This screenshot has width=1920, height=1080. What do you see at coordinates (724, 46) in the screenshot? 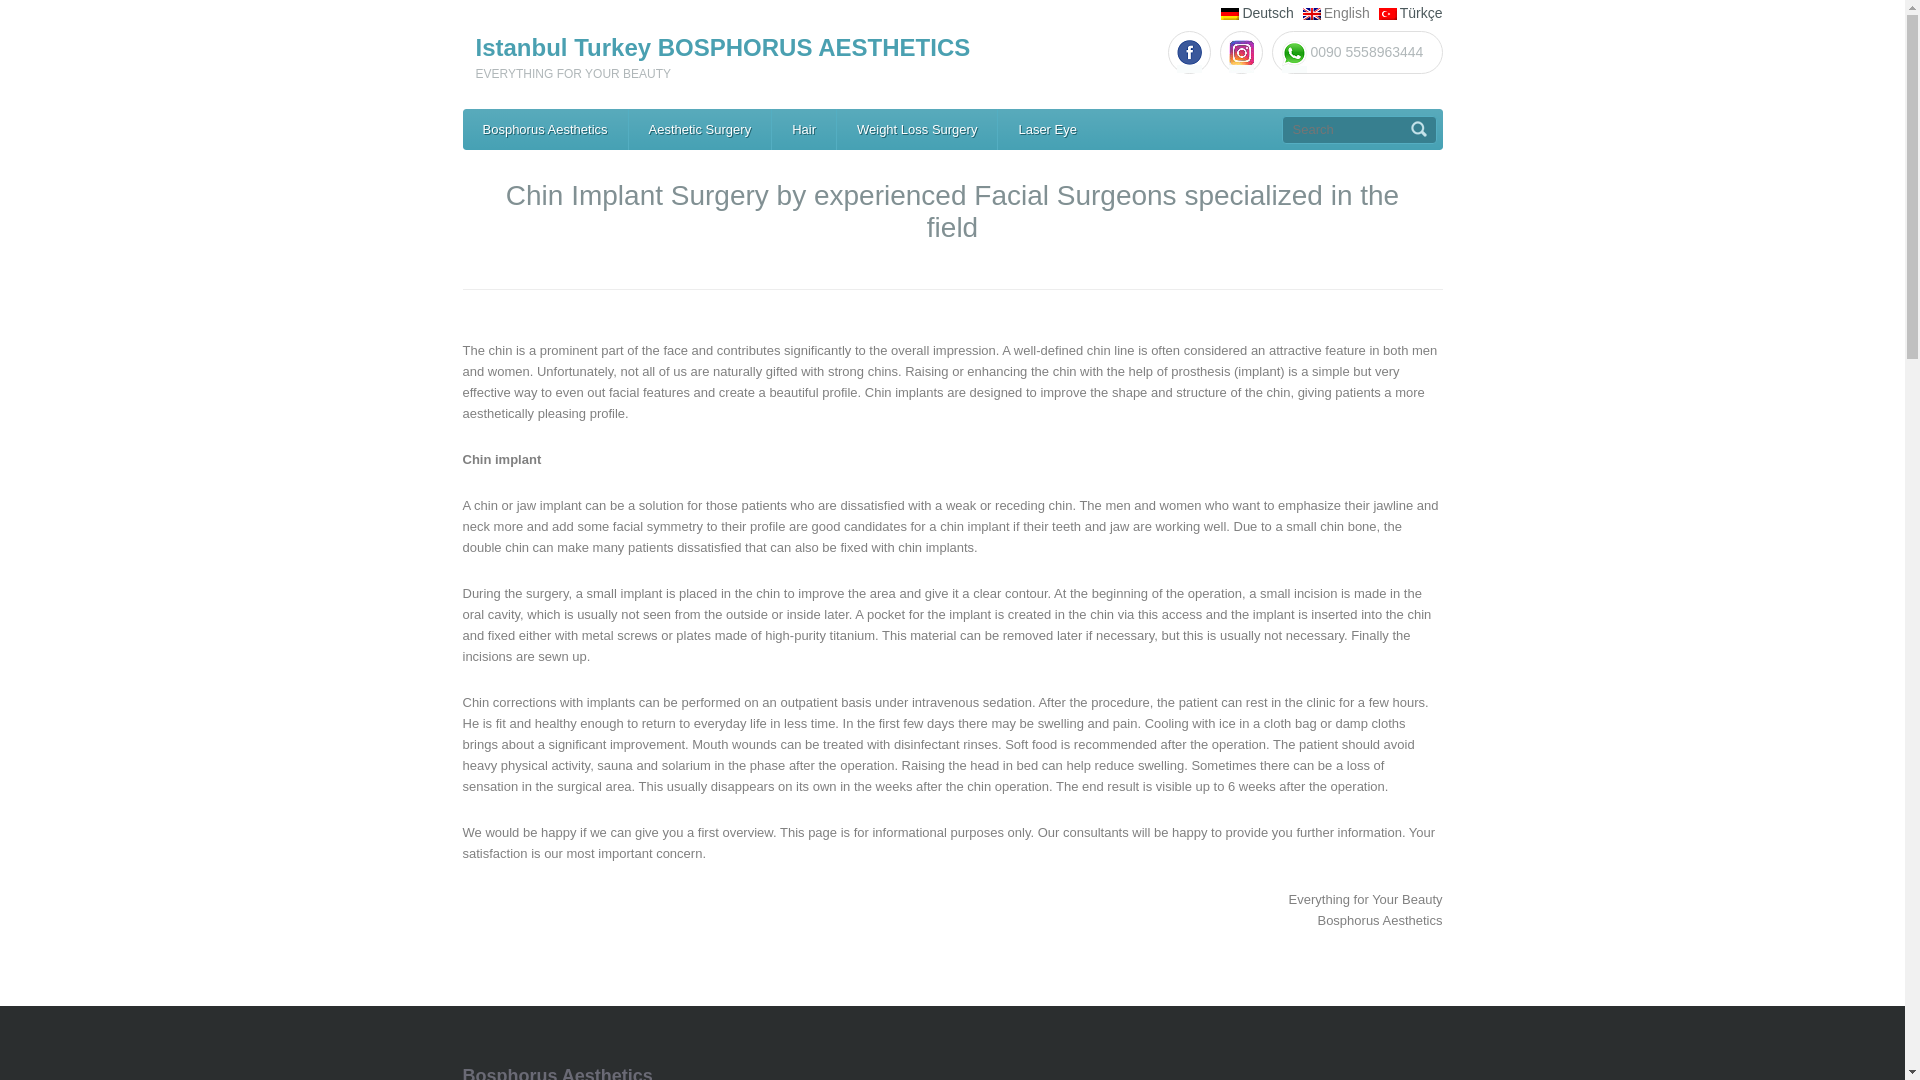
I see `Istanbul Turkey BOSPHORUS AESTHETICS` at bounding box center [724, 46].